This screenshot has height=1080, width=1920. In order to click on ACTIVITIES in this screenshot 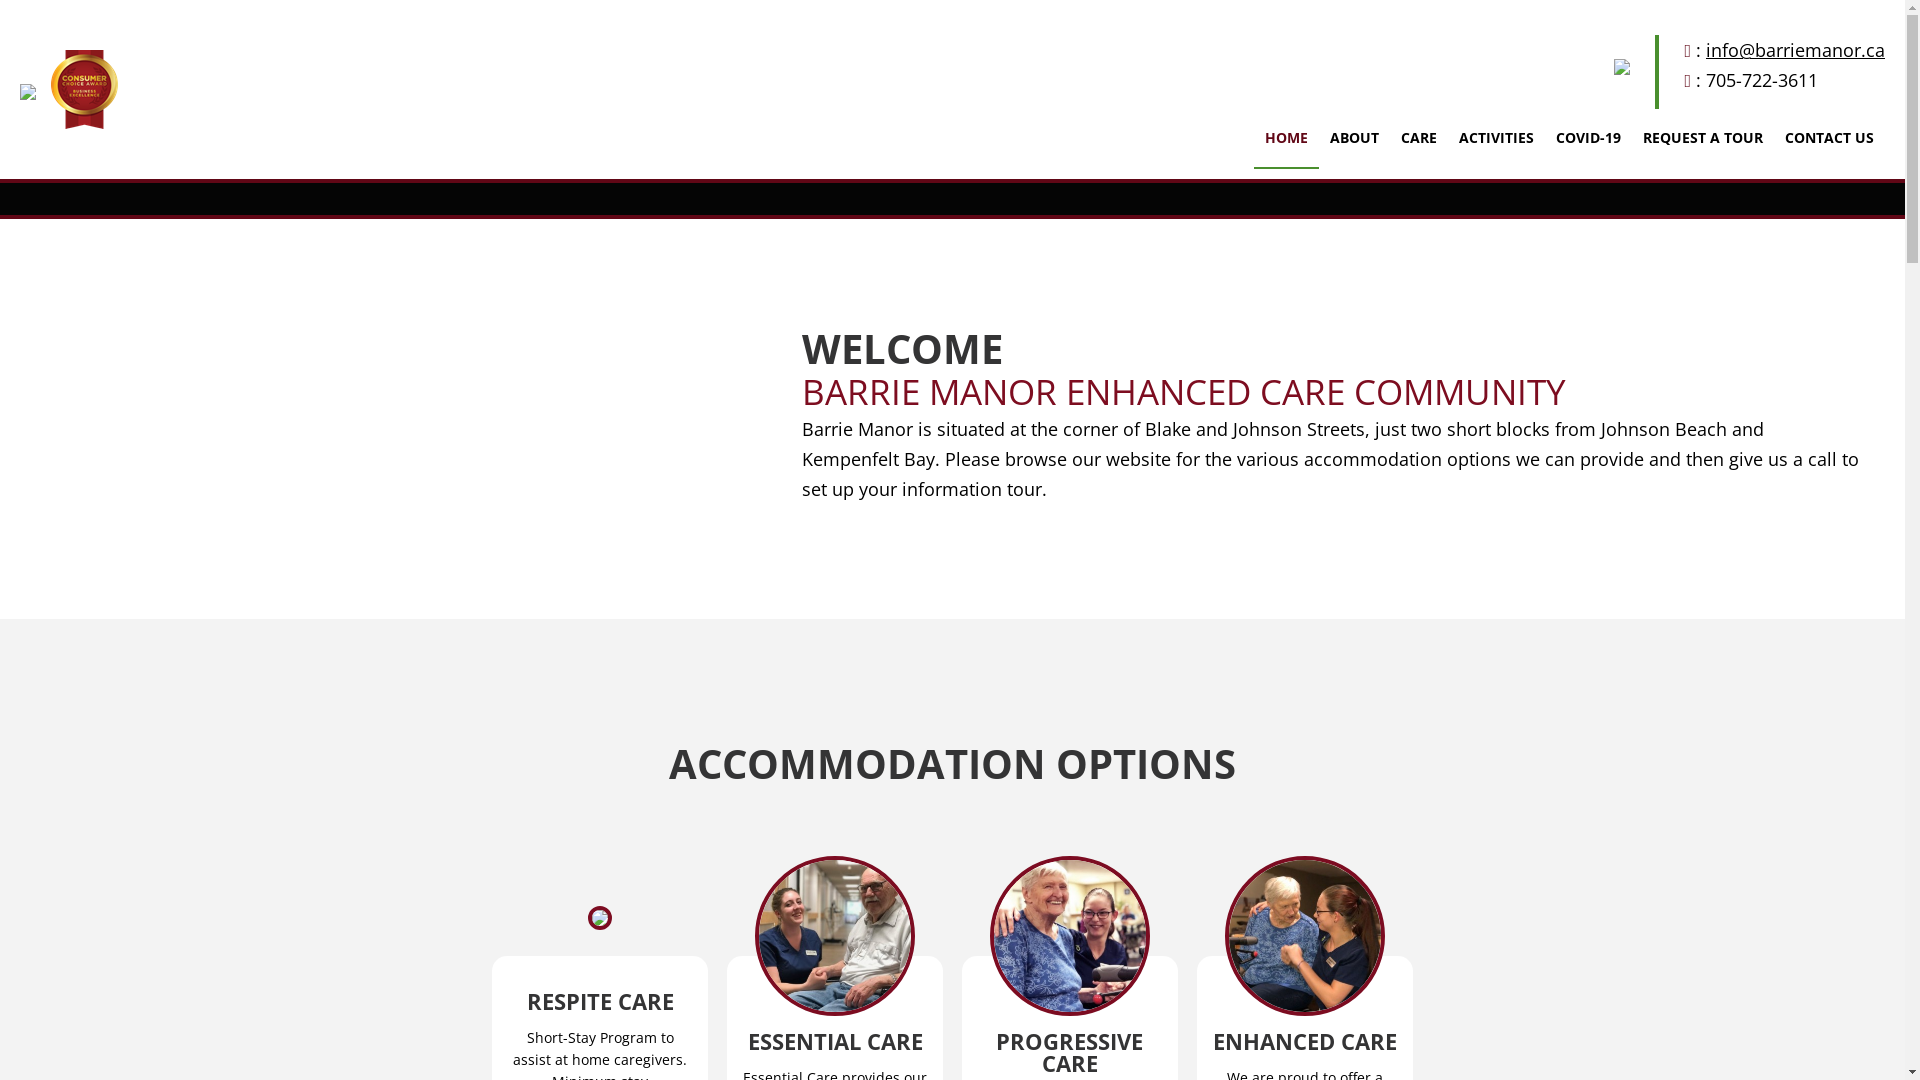, I will do `click(1496, 139)`.